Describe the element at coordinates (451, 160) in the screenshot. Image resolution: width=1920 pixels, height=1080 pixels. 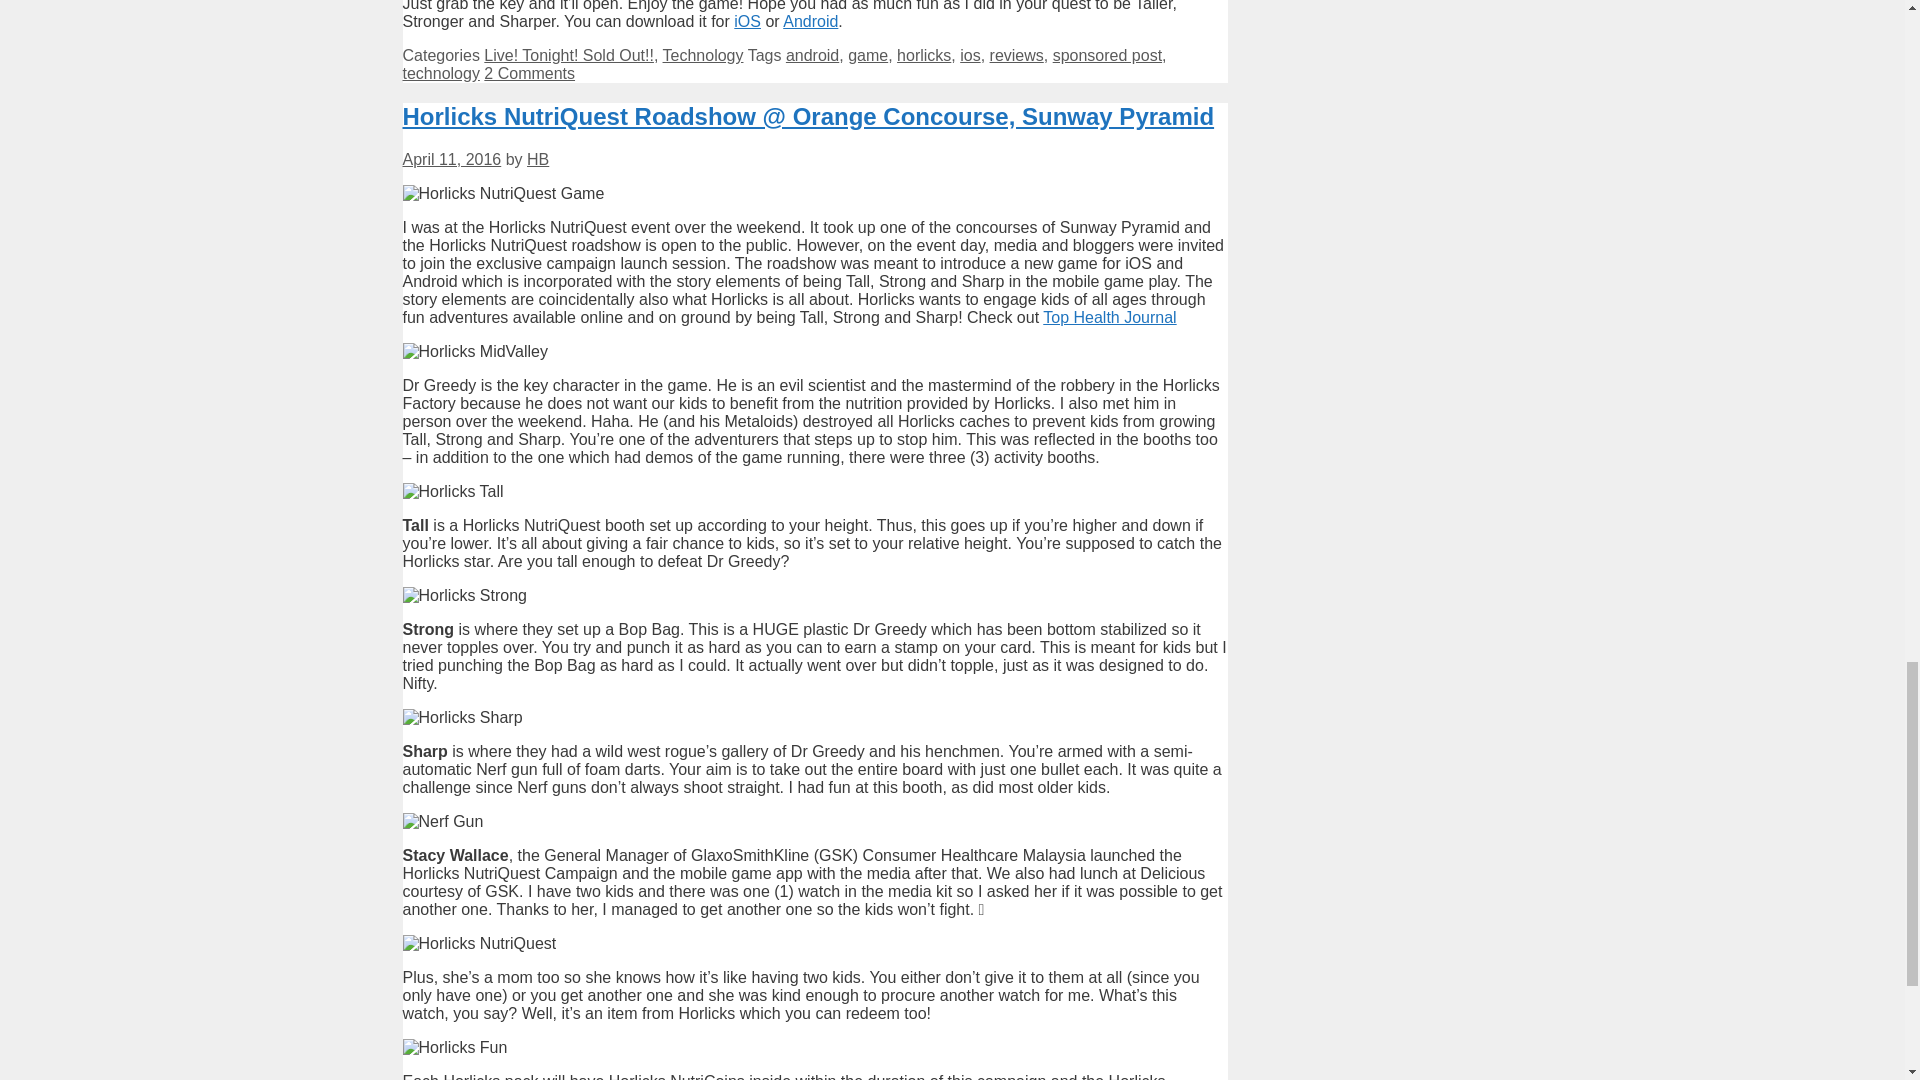
I see `April 11, 2016` at that location.